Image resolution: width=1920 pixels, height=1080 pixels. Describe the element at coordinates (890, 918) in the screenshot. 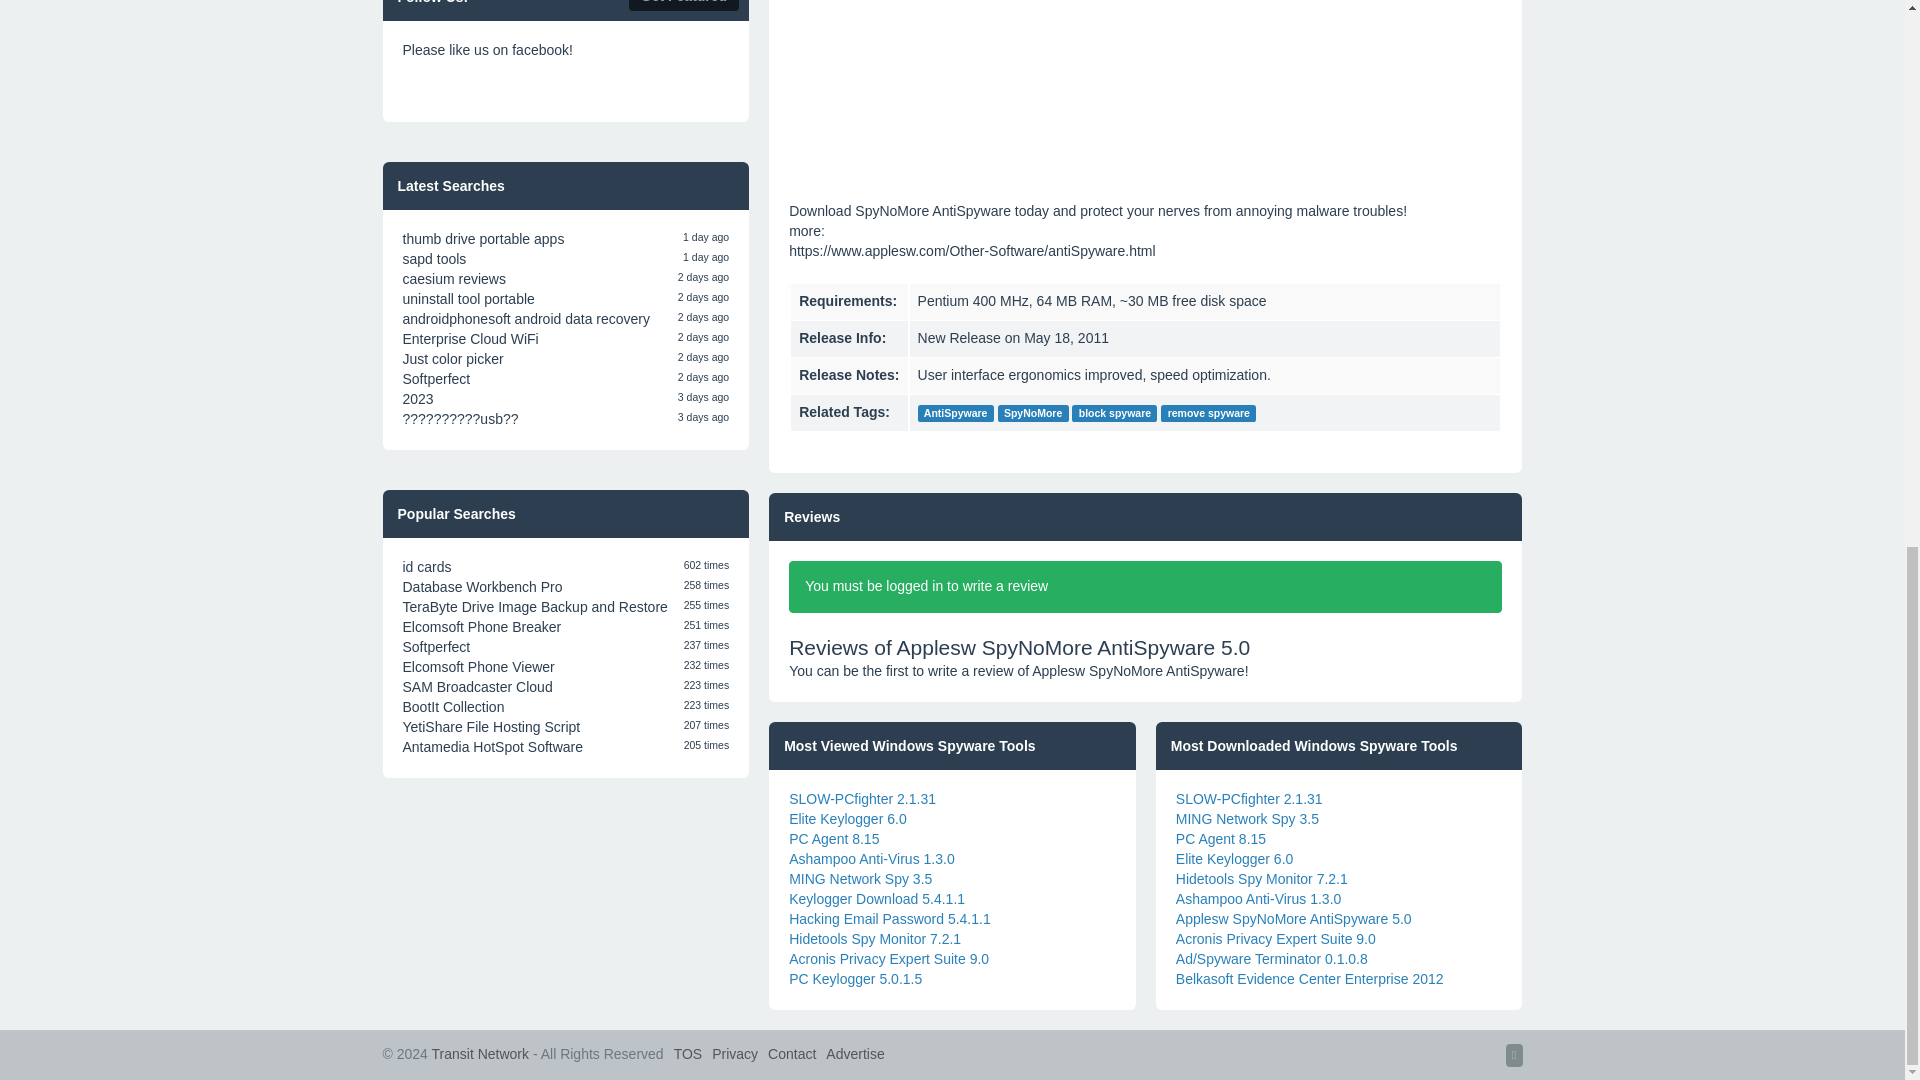

I see `Hacking Email Password 5.4.1.1` at that location.